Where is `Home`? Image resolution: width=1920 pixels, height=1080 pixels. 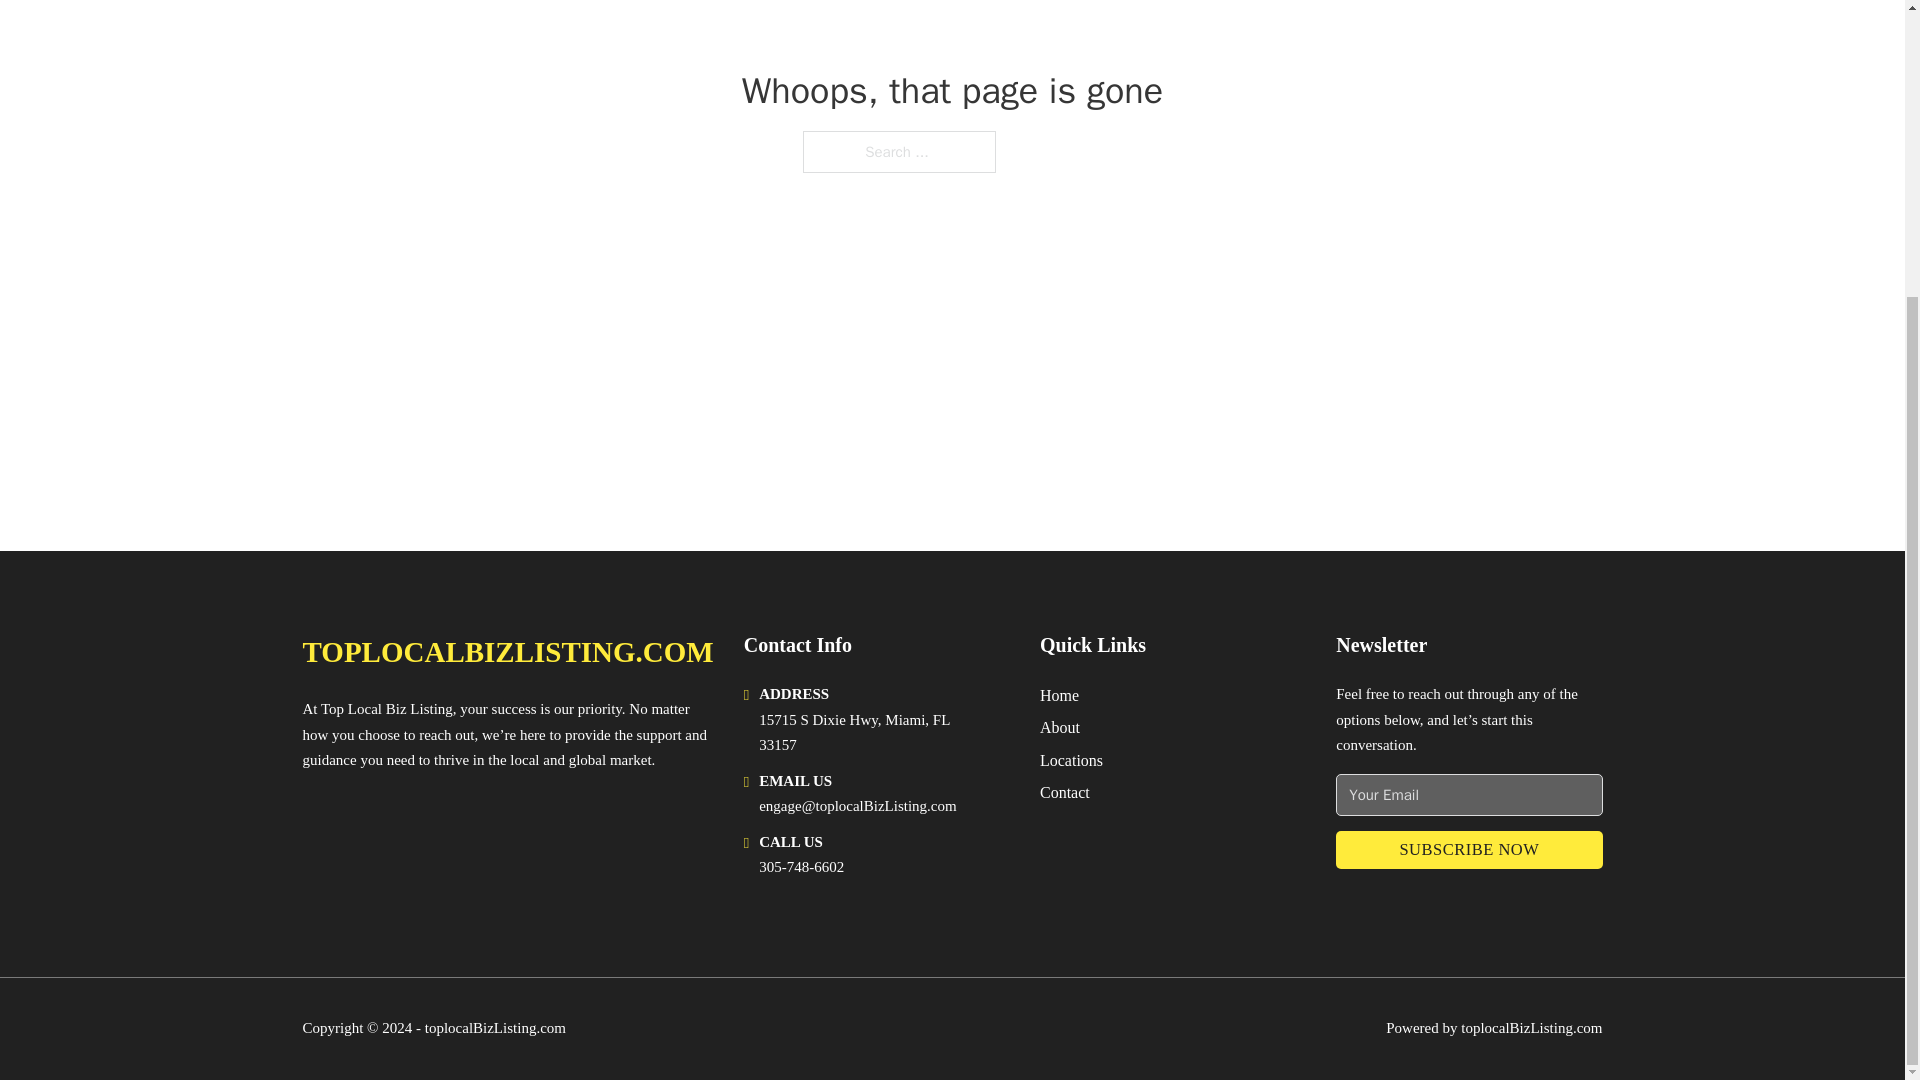
Home is located at coordinates (1060, 694).